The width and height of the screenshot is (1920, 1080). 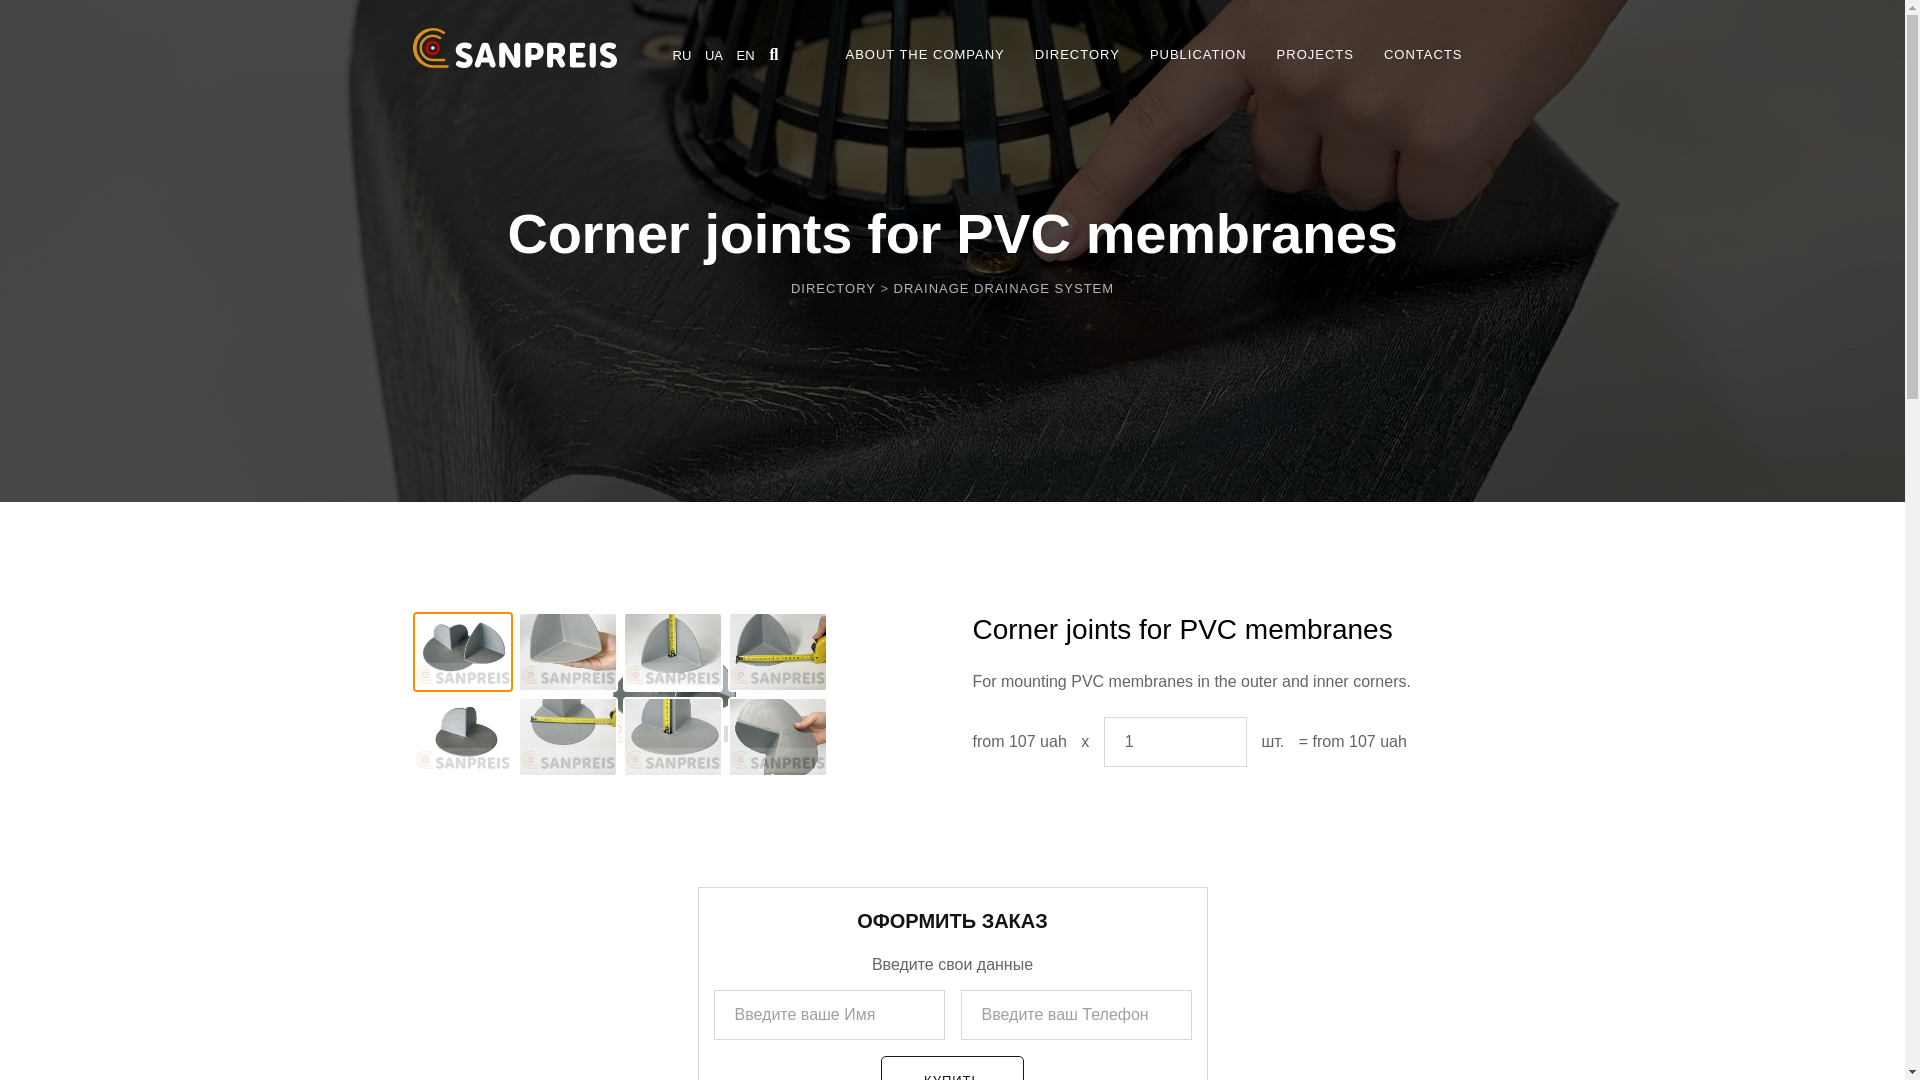 What do you see at coordinates (714, 54) in the screenshot?
I see `UA` at bounding box center [714, 54].